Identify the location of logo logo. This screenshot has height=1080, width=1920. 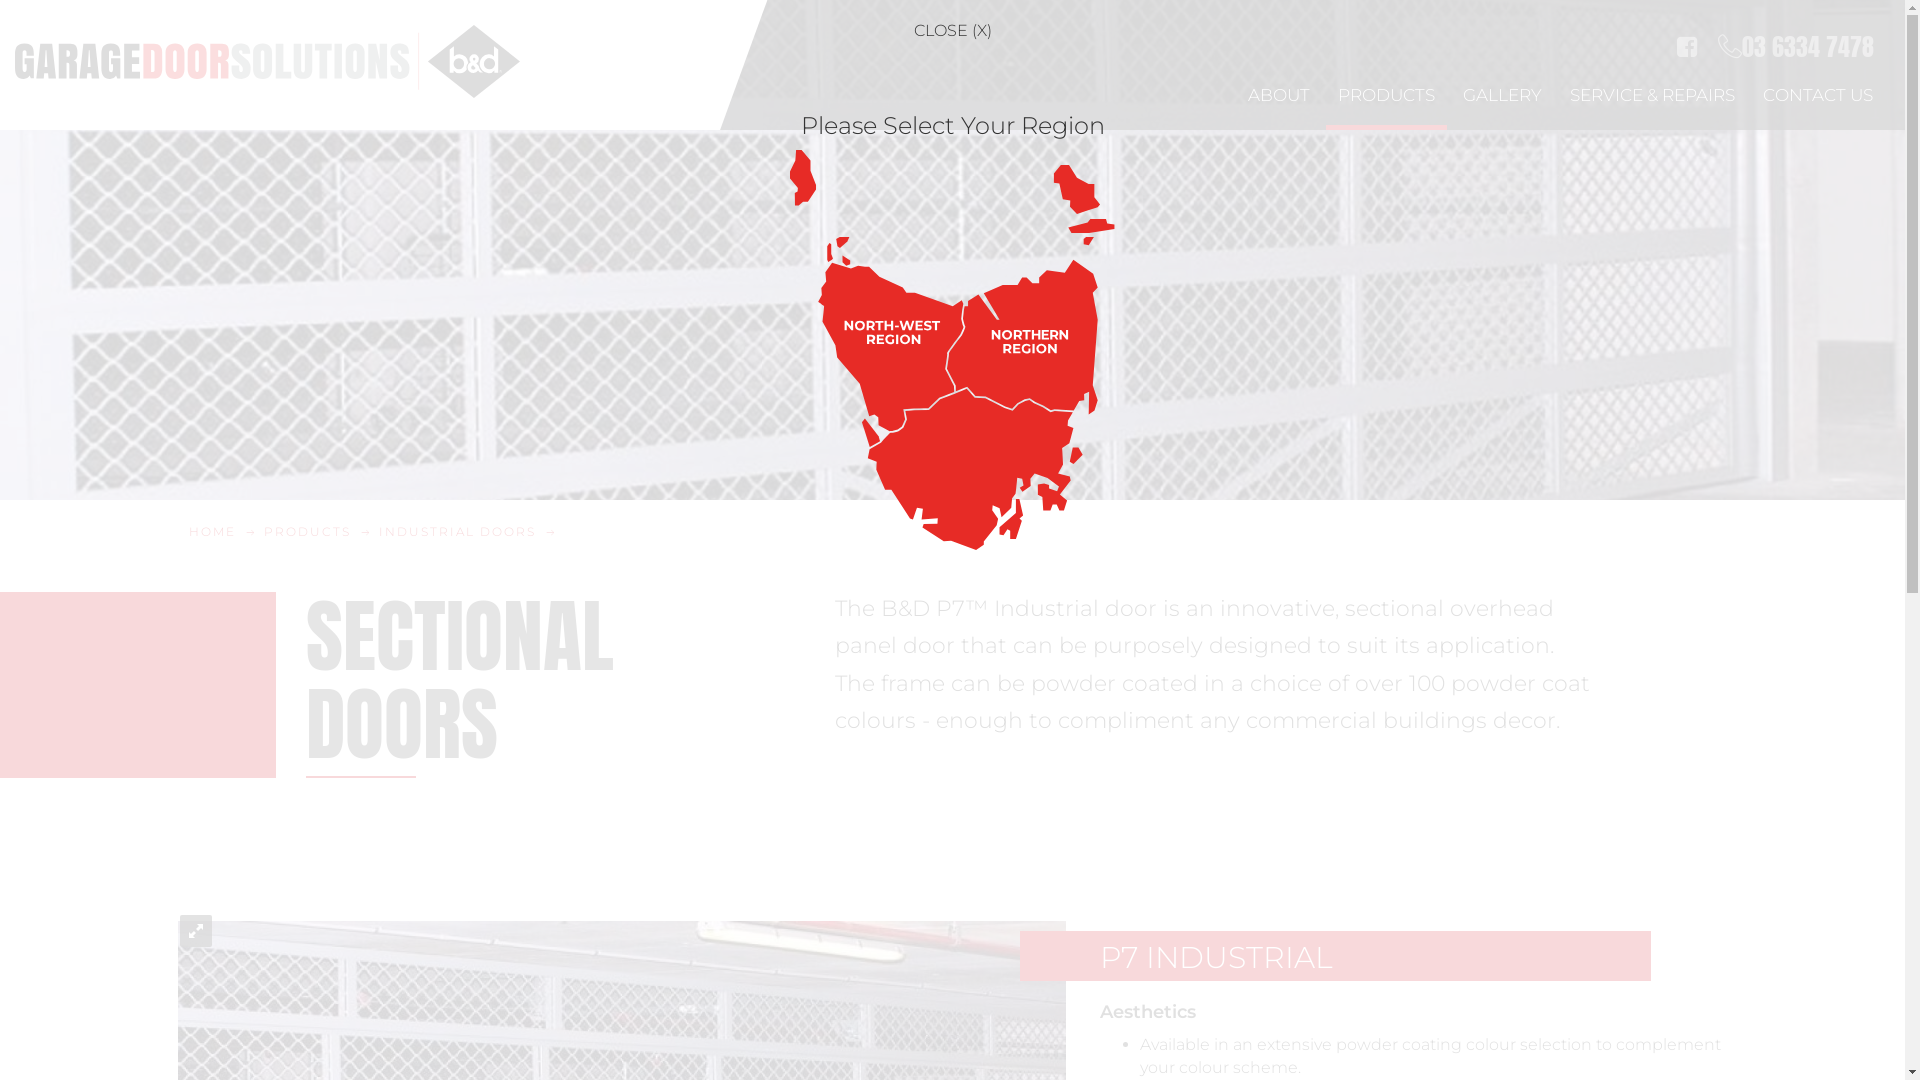
(275, 65).